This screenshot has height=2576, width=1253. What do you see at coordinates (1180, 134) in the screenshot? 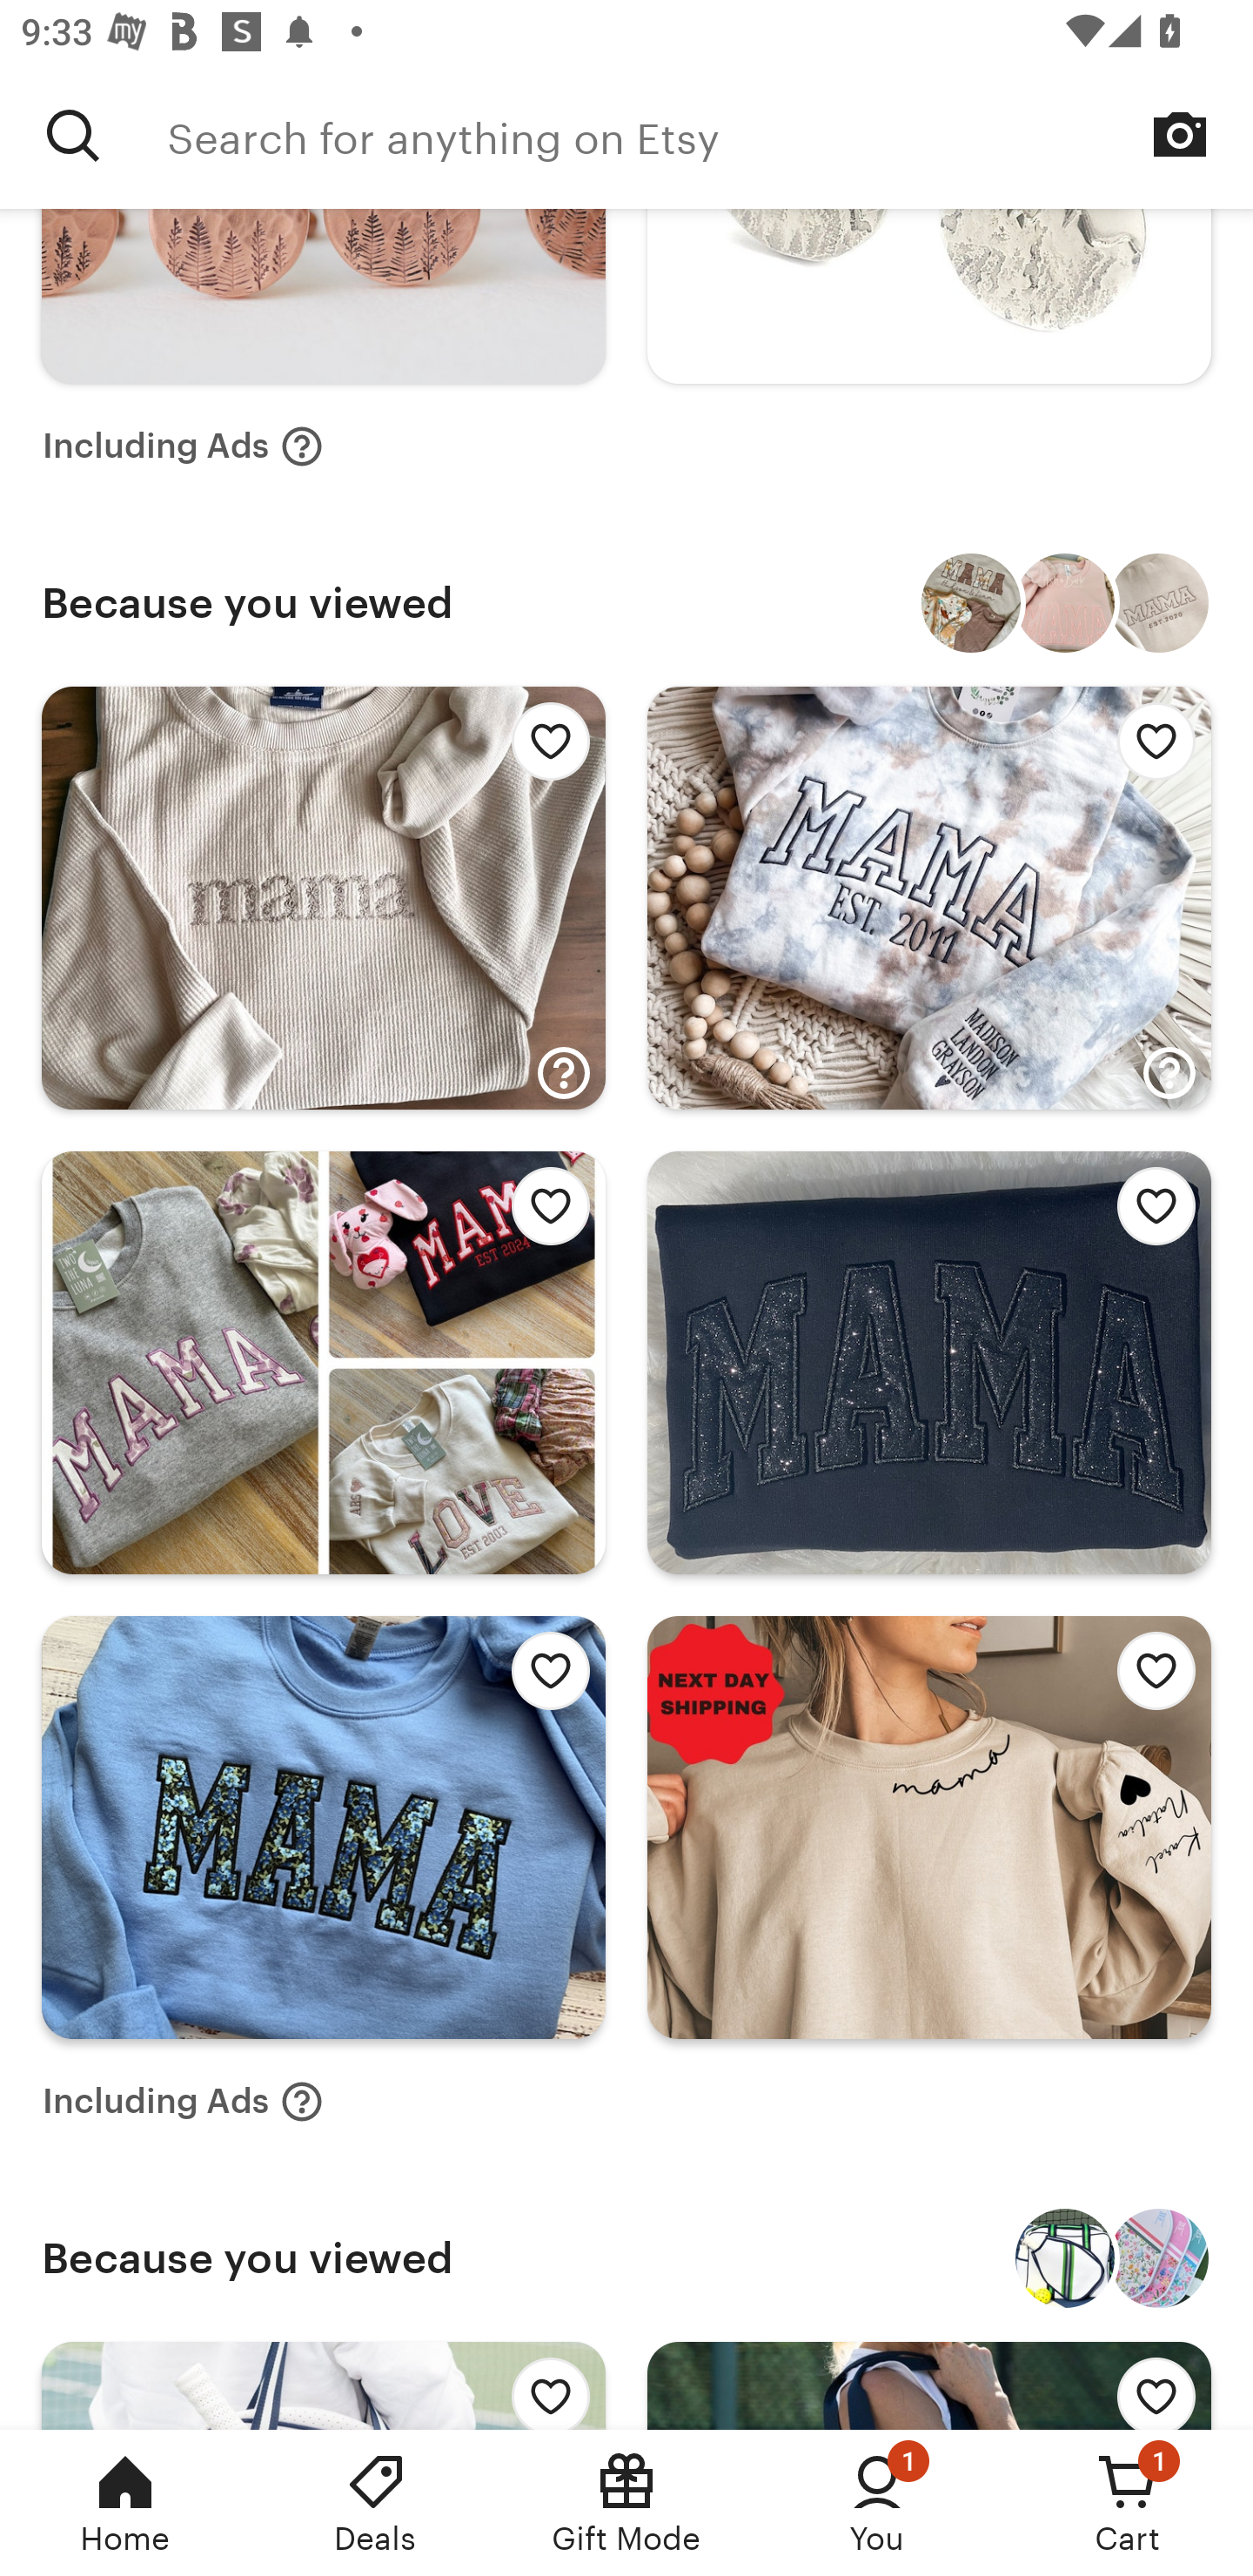
I see `Search by image` at bounding box center [1180, 134].